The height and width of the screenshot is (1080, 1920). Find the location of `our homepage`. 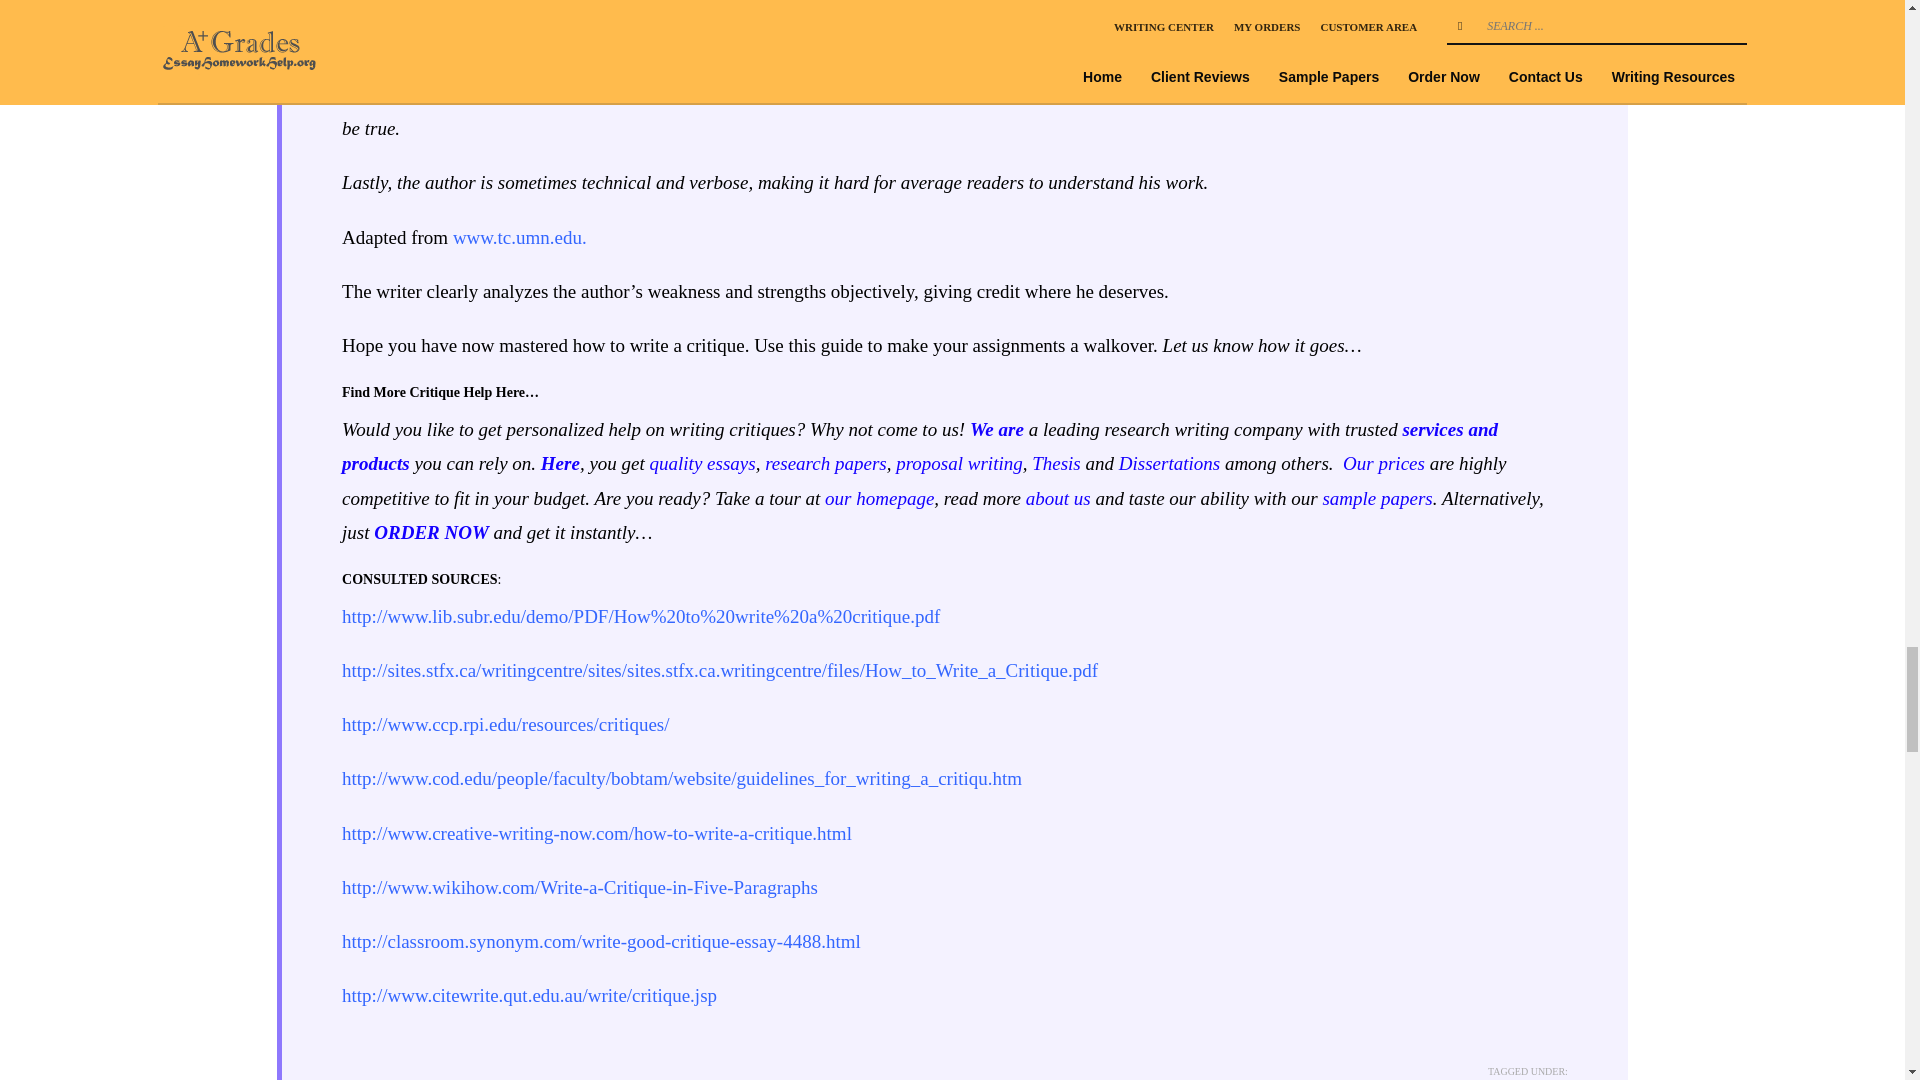

our homepage is located at coordinates (879, 498).